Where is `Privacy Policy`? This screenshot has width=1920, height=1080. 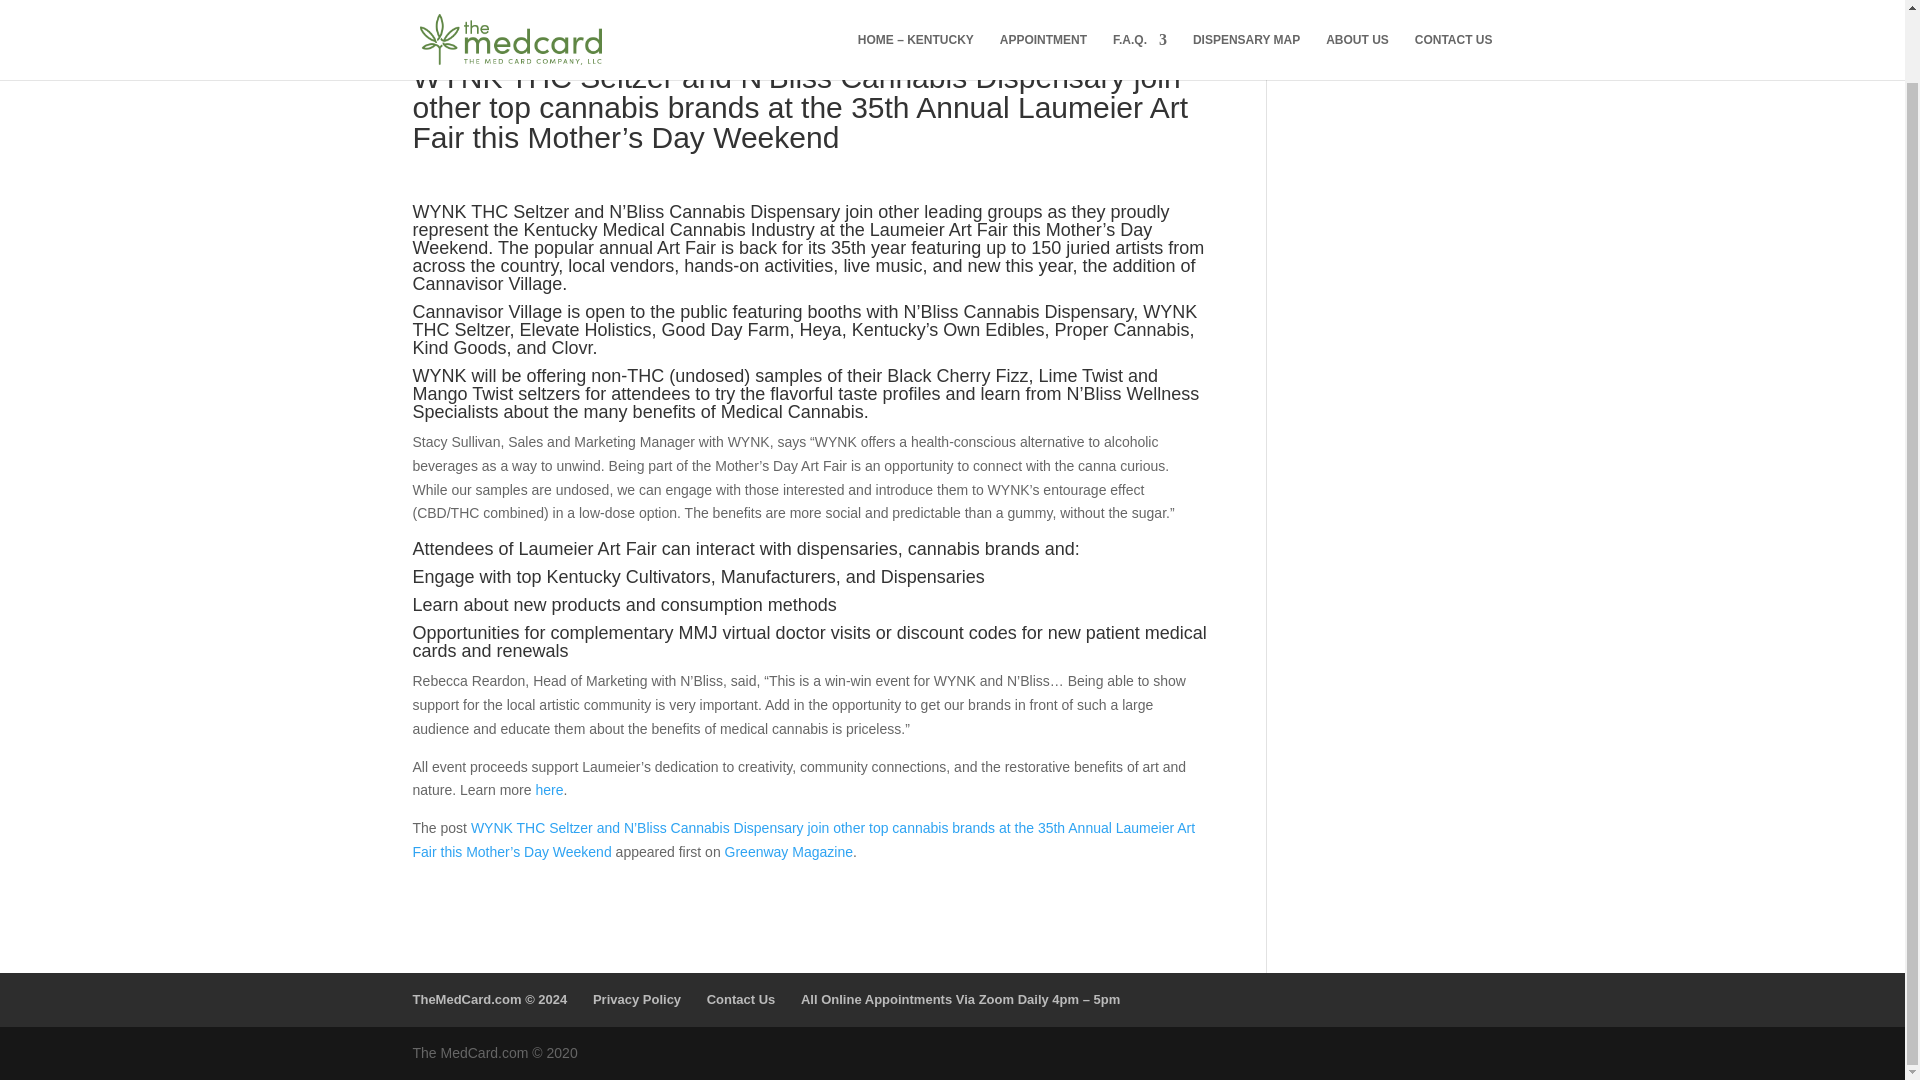
Privacy Policy is located at coordinates (637, 999).